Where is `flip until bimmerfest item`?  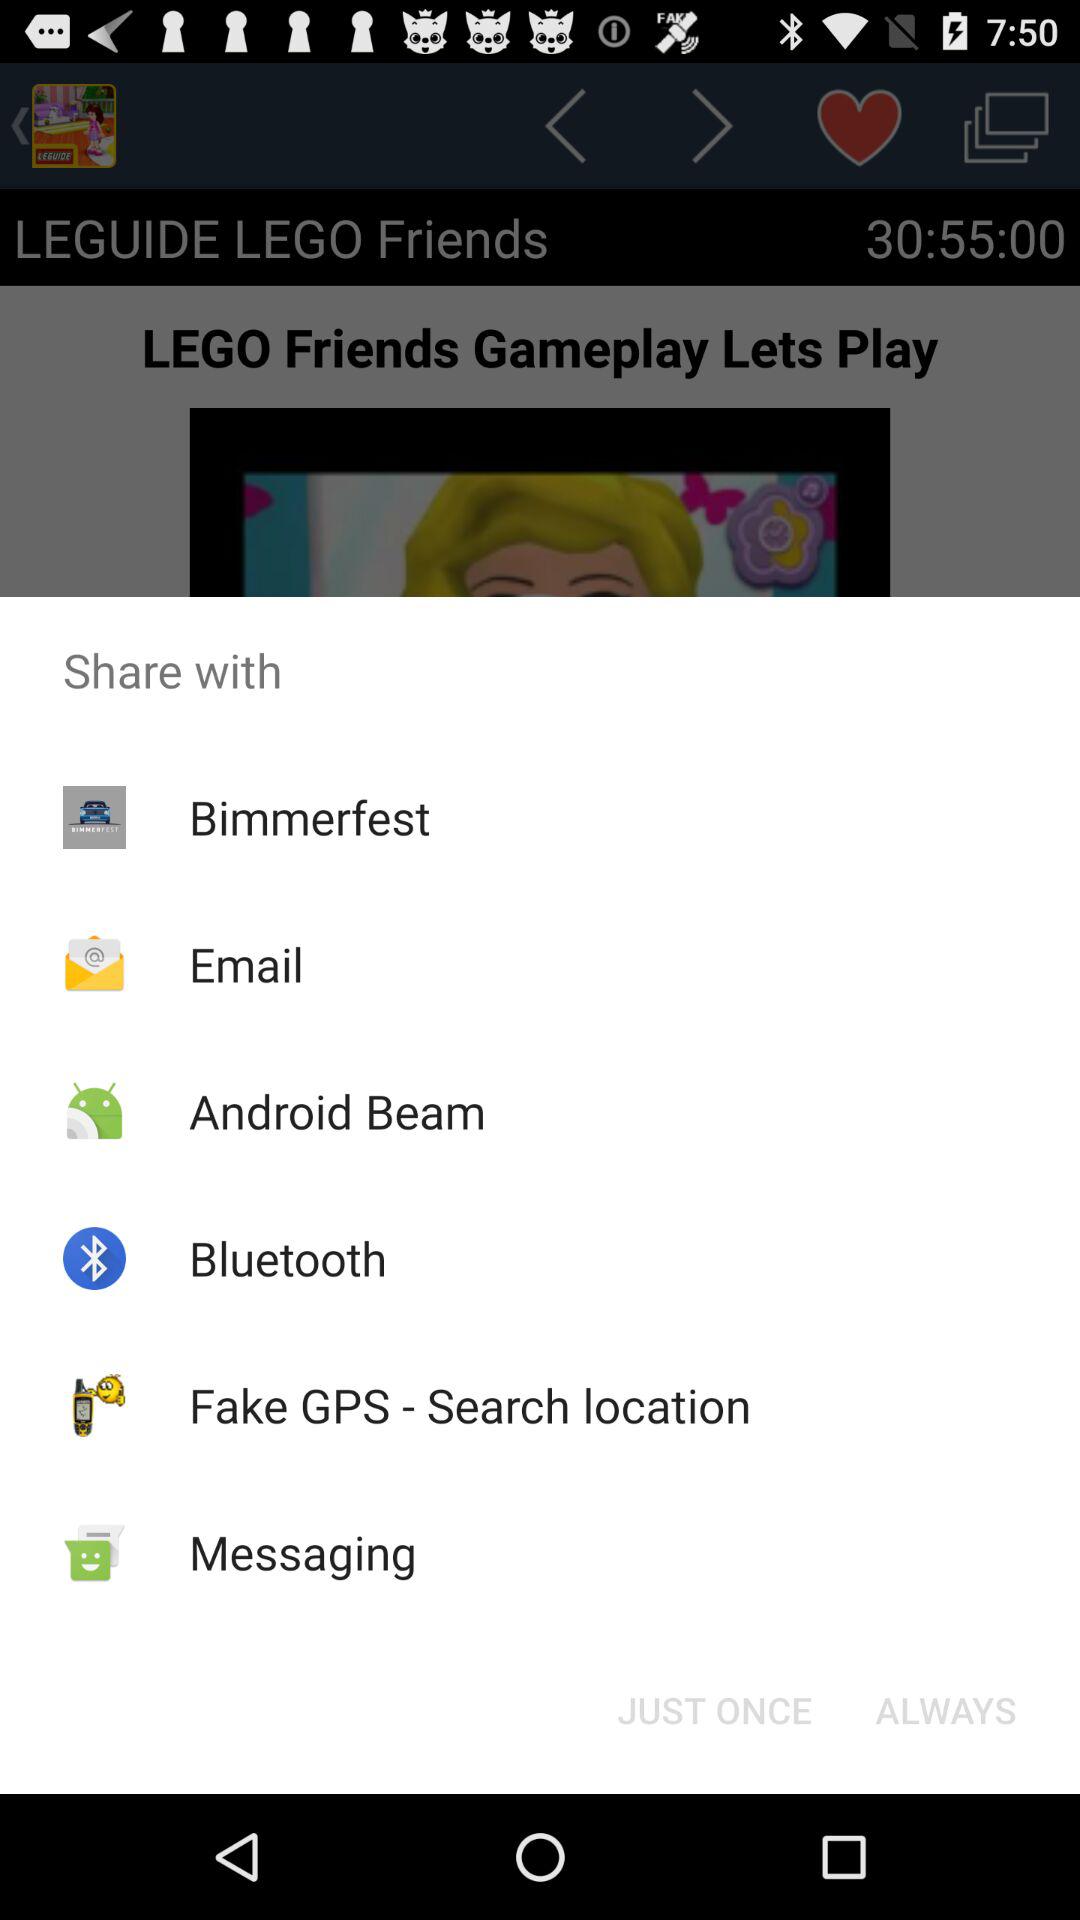 flip until bimmerfest item is located at coordinates (309, 816).